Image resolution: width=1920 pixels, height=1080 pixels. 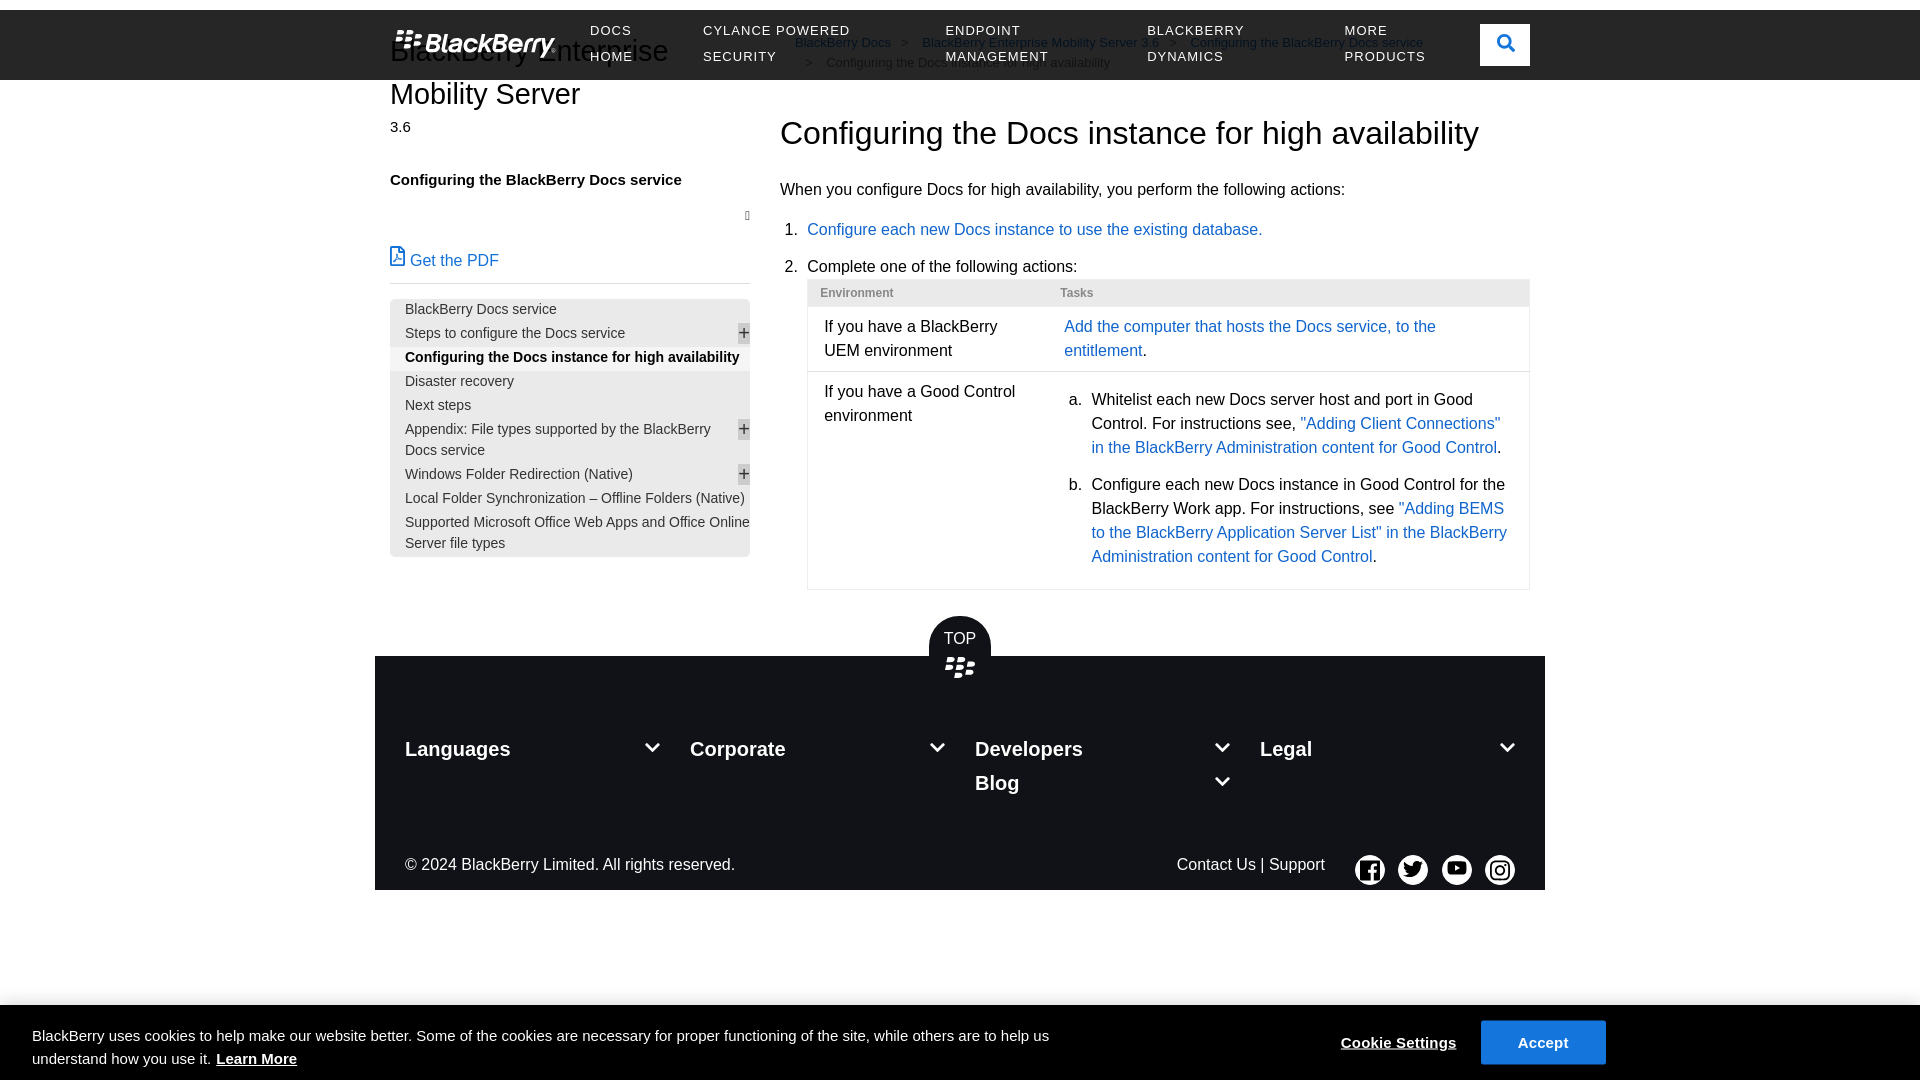 What do you see at coordinates (1230, 44) in the screenshot?
I see `BLACKBERRY DYNAMICS` at bounding box center [1230, 44].